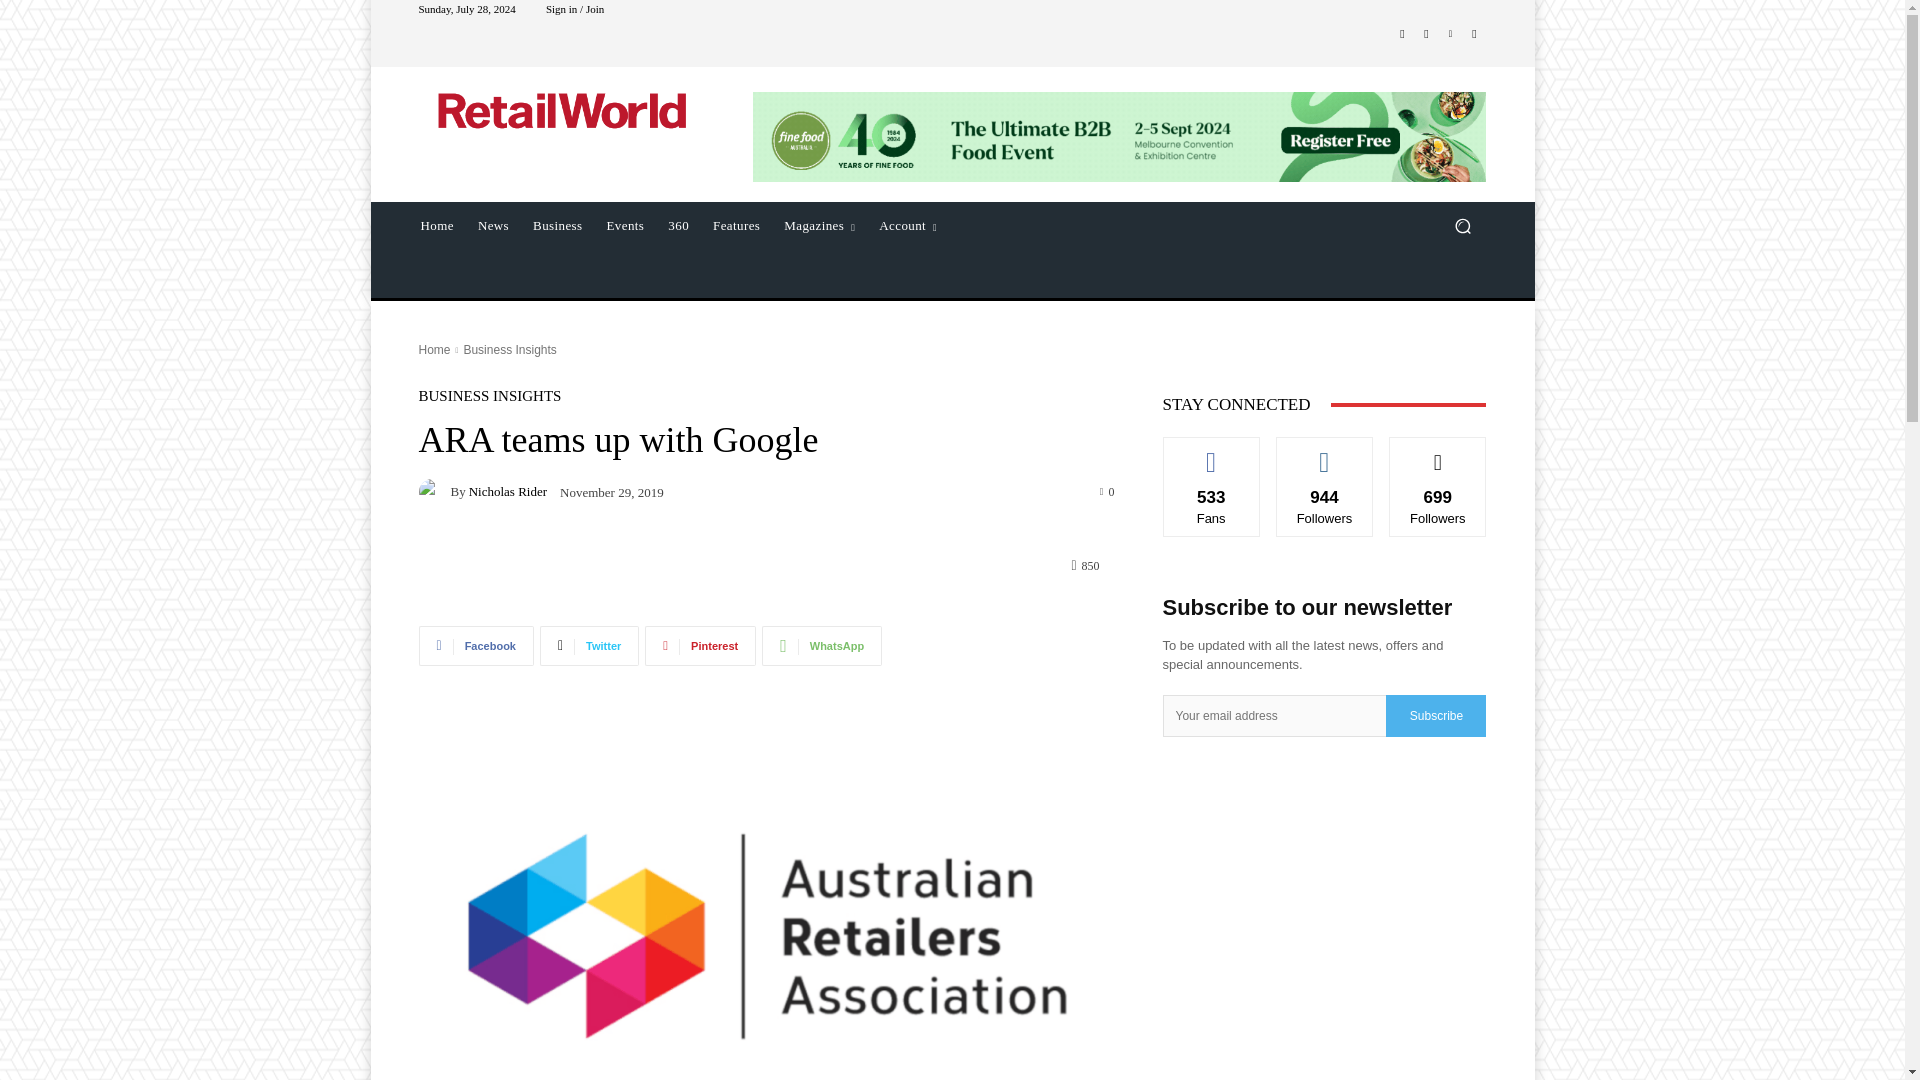 The width and height of the screenshot is (1920, 1080). I want to click on Twitter, so click(589, 646).